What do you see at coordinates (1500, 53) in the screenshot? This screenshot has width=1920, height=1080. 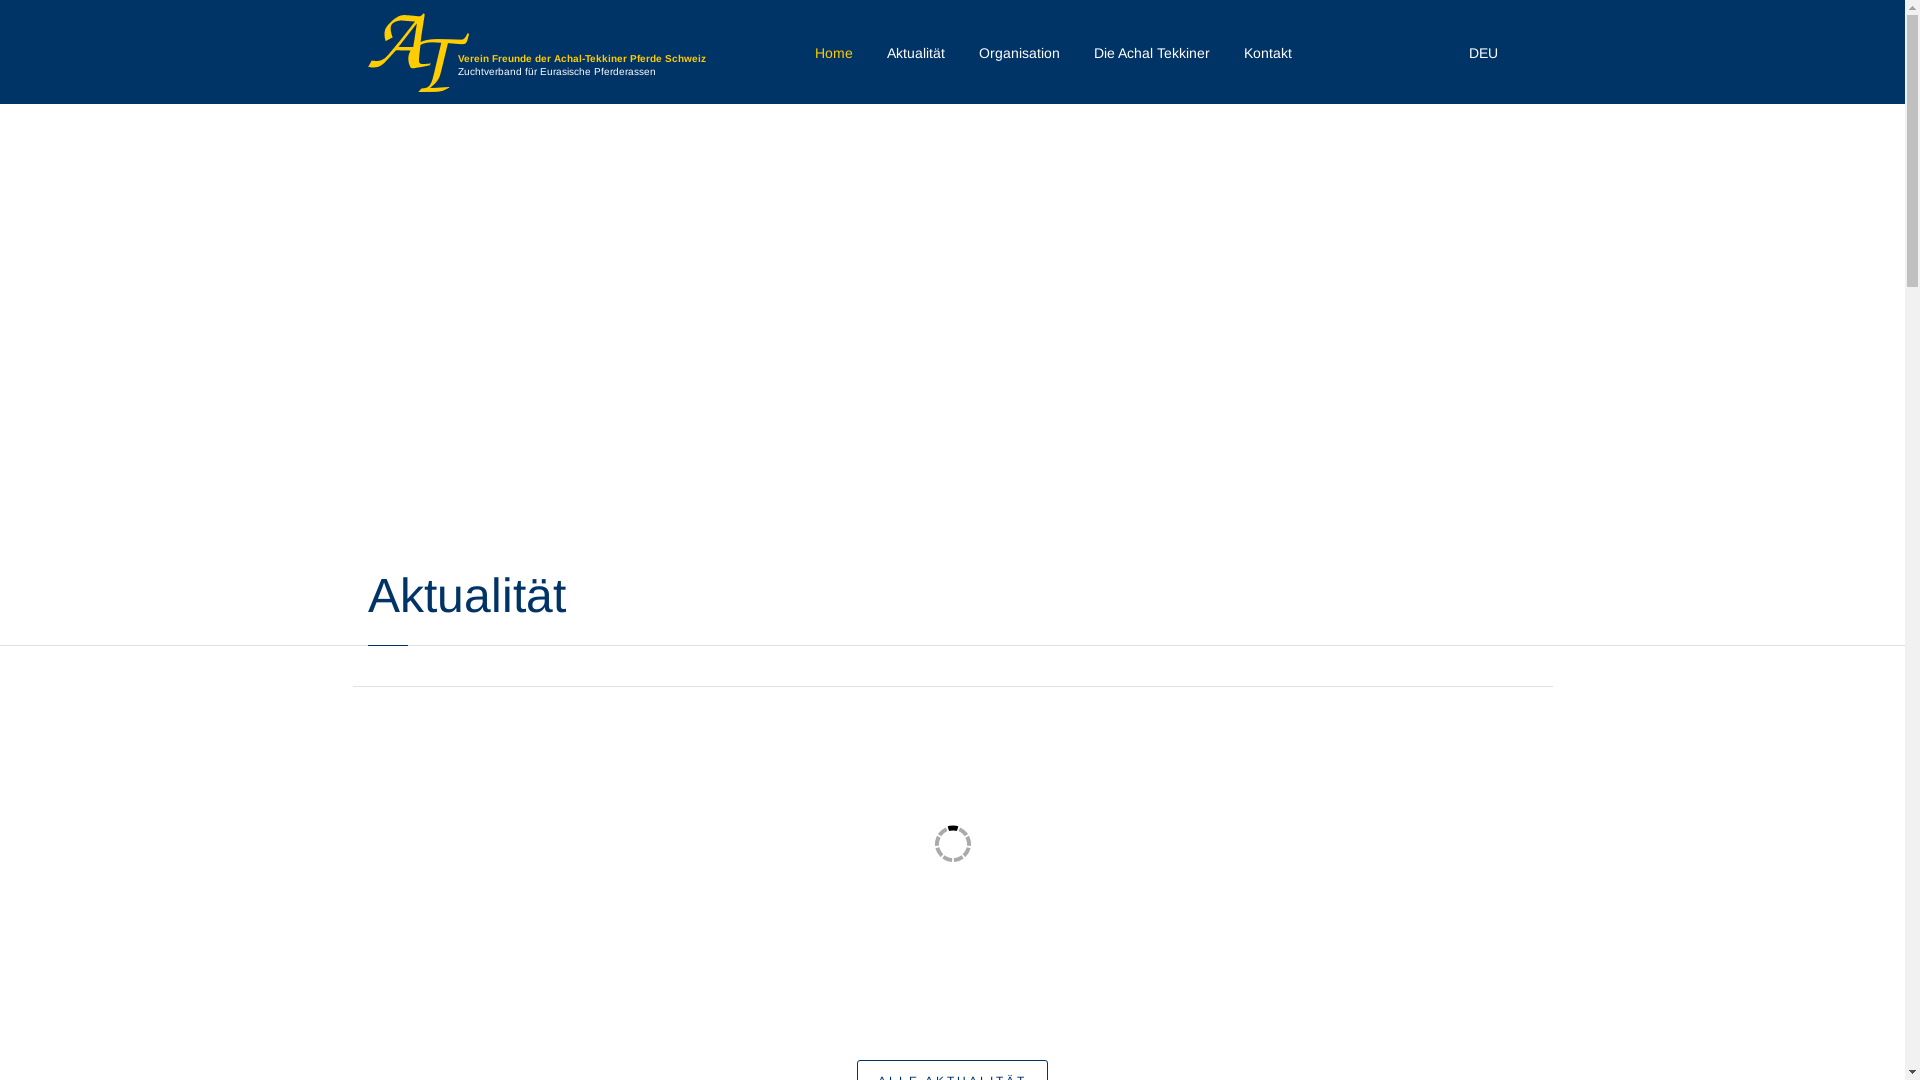 I see `DEU` at bounding box center [1500, 53].